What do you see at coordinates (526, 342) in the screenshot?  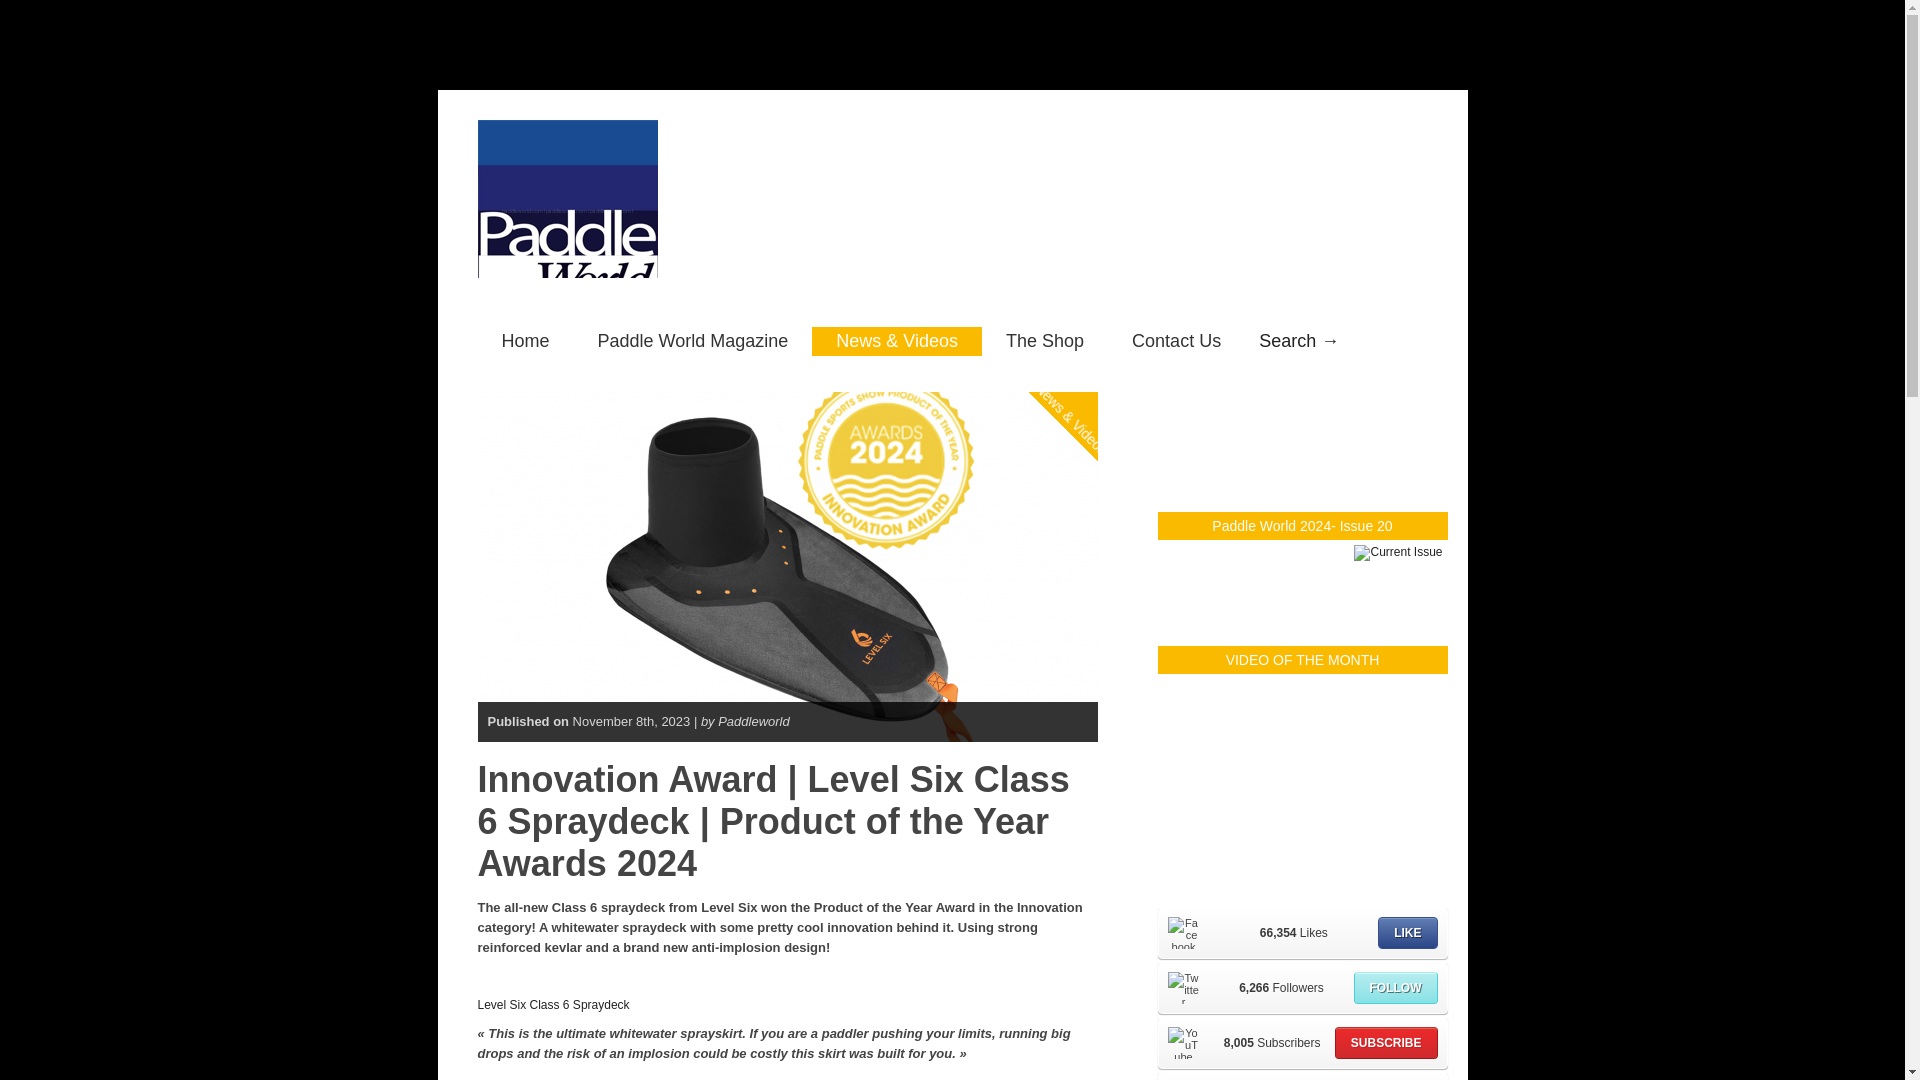 I see `Home` at bounding box center [526, 342].